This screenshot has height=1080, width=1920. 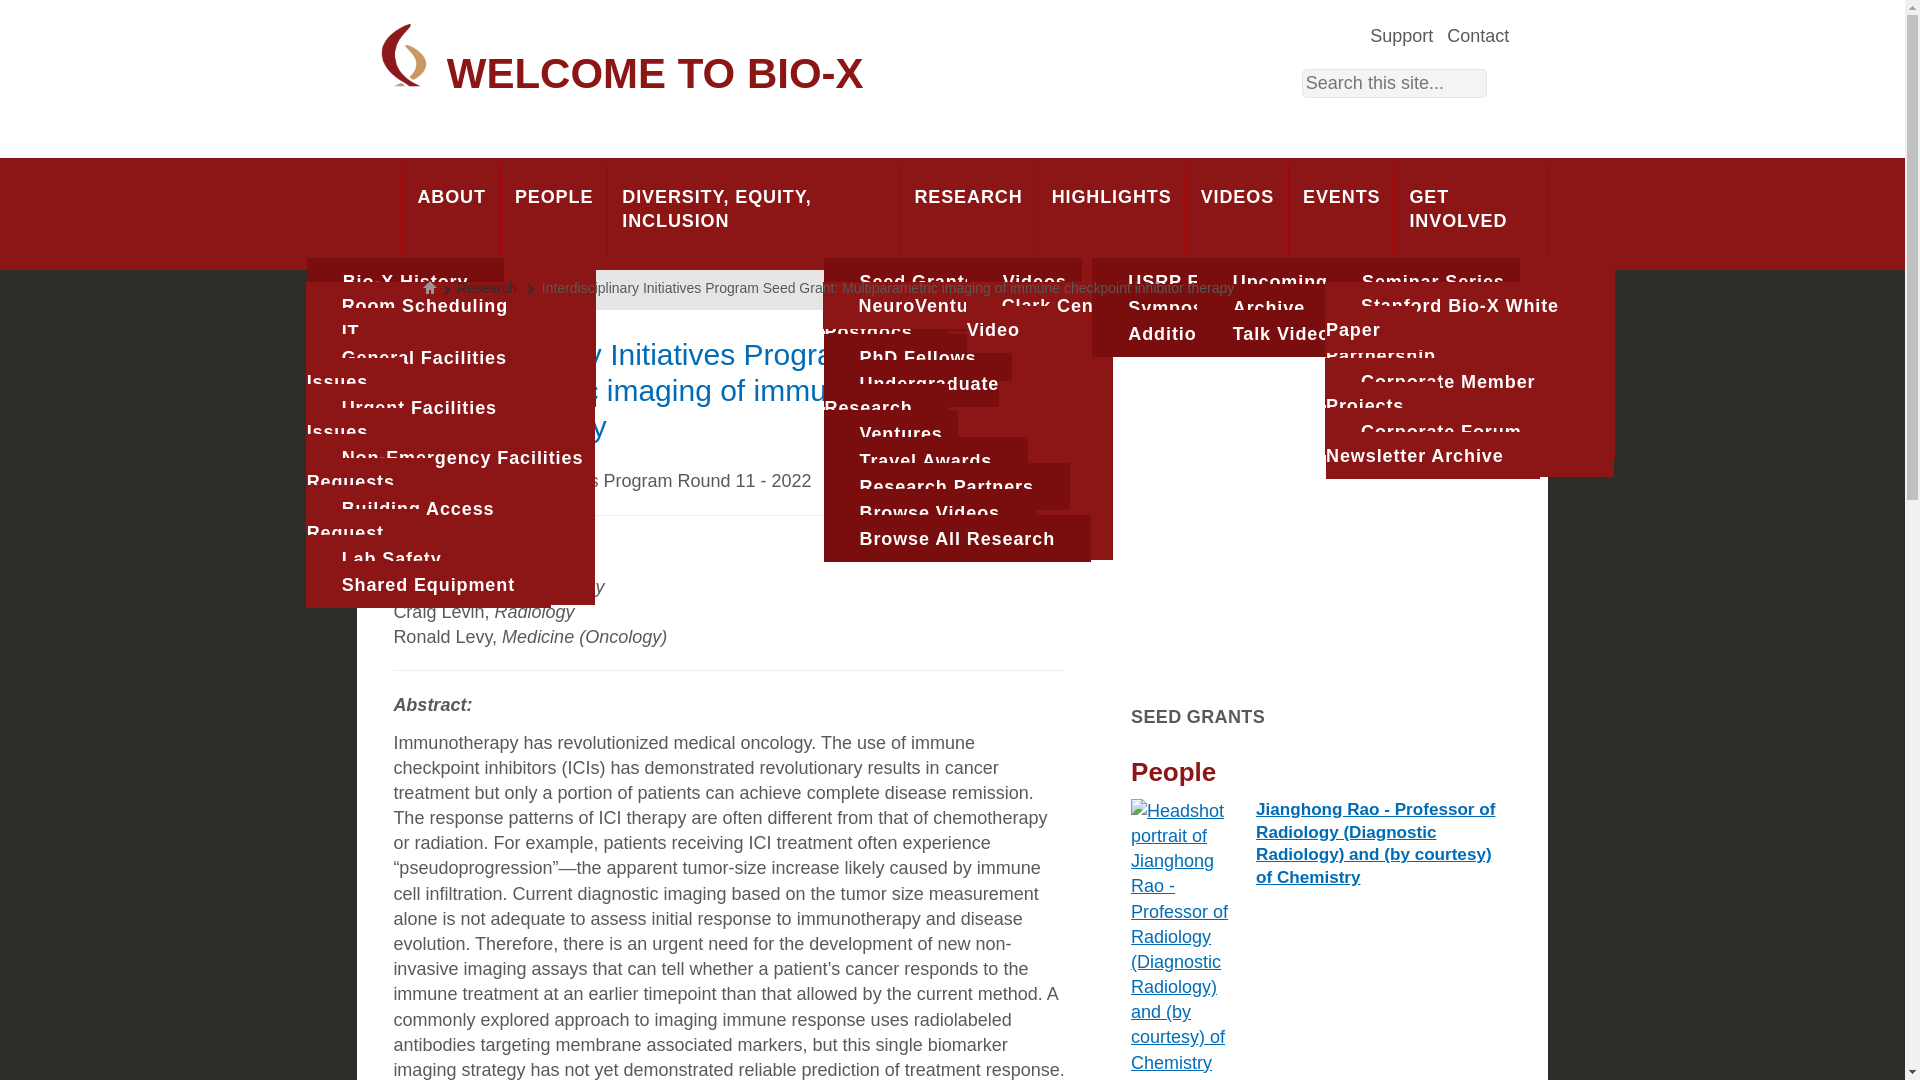 I want to click on Ventures, so click(x=890, y=433).